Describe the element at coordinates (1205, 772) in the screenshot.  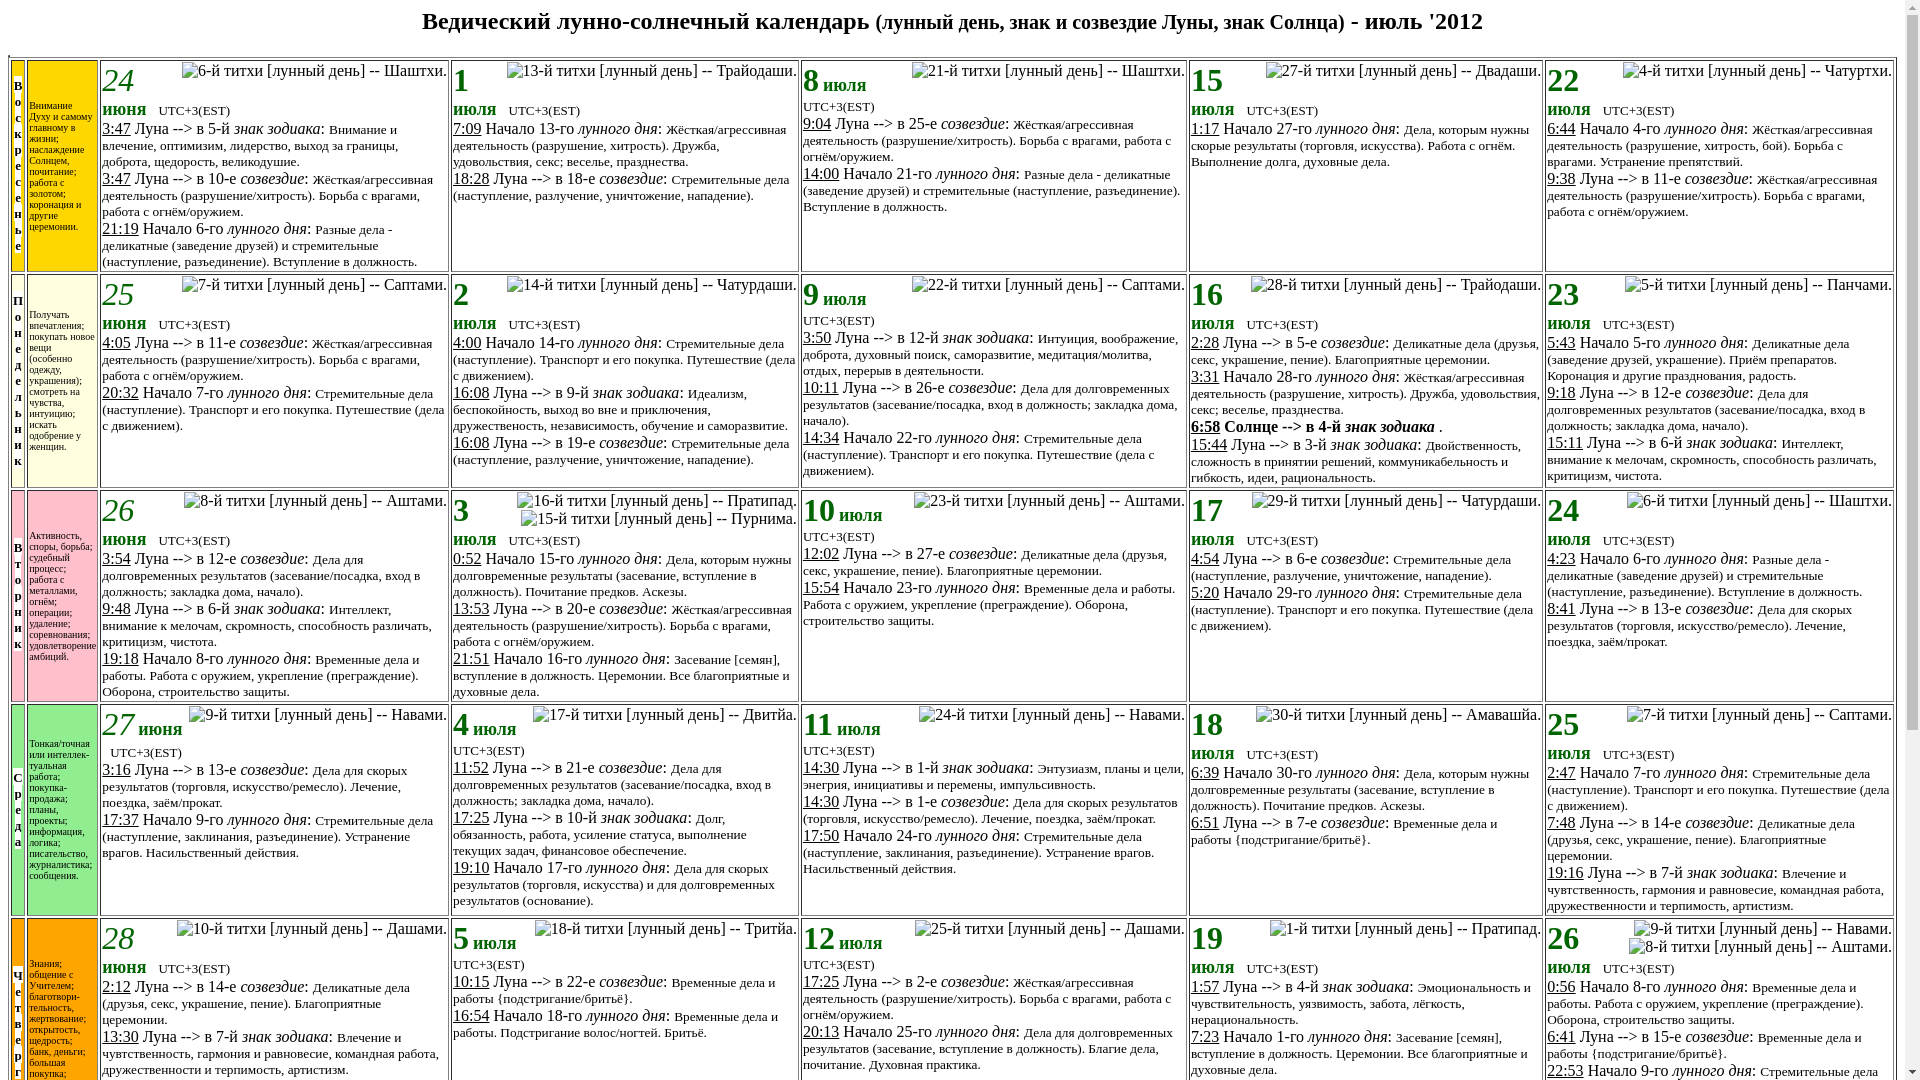
I see `6:39` at that location.